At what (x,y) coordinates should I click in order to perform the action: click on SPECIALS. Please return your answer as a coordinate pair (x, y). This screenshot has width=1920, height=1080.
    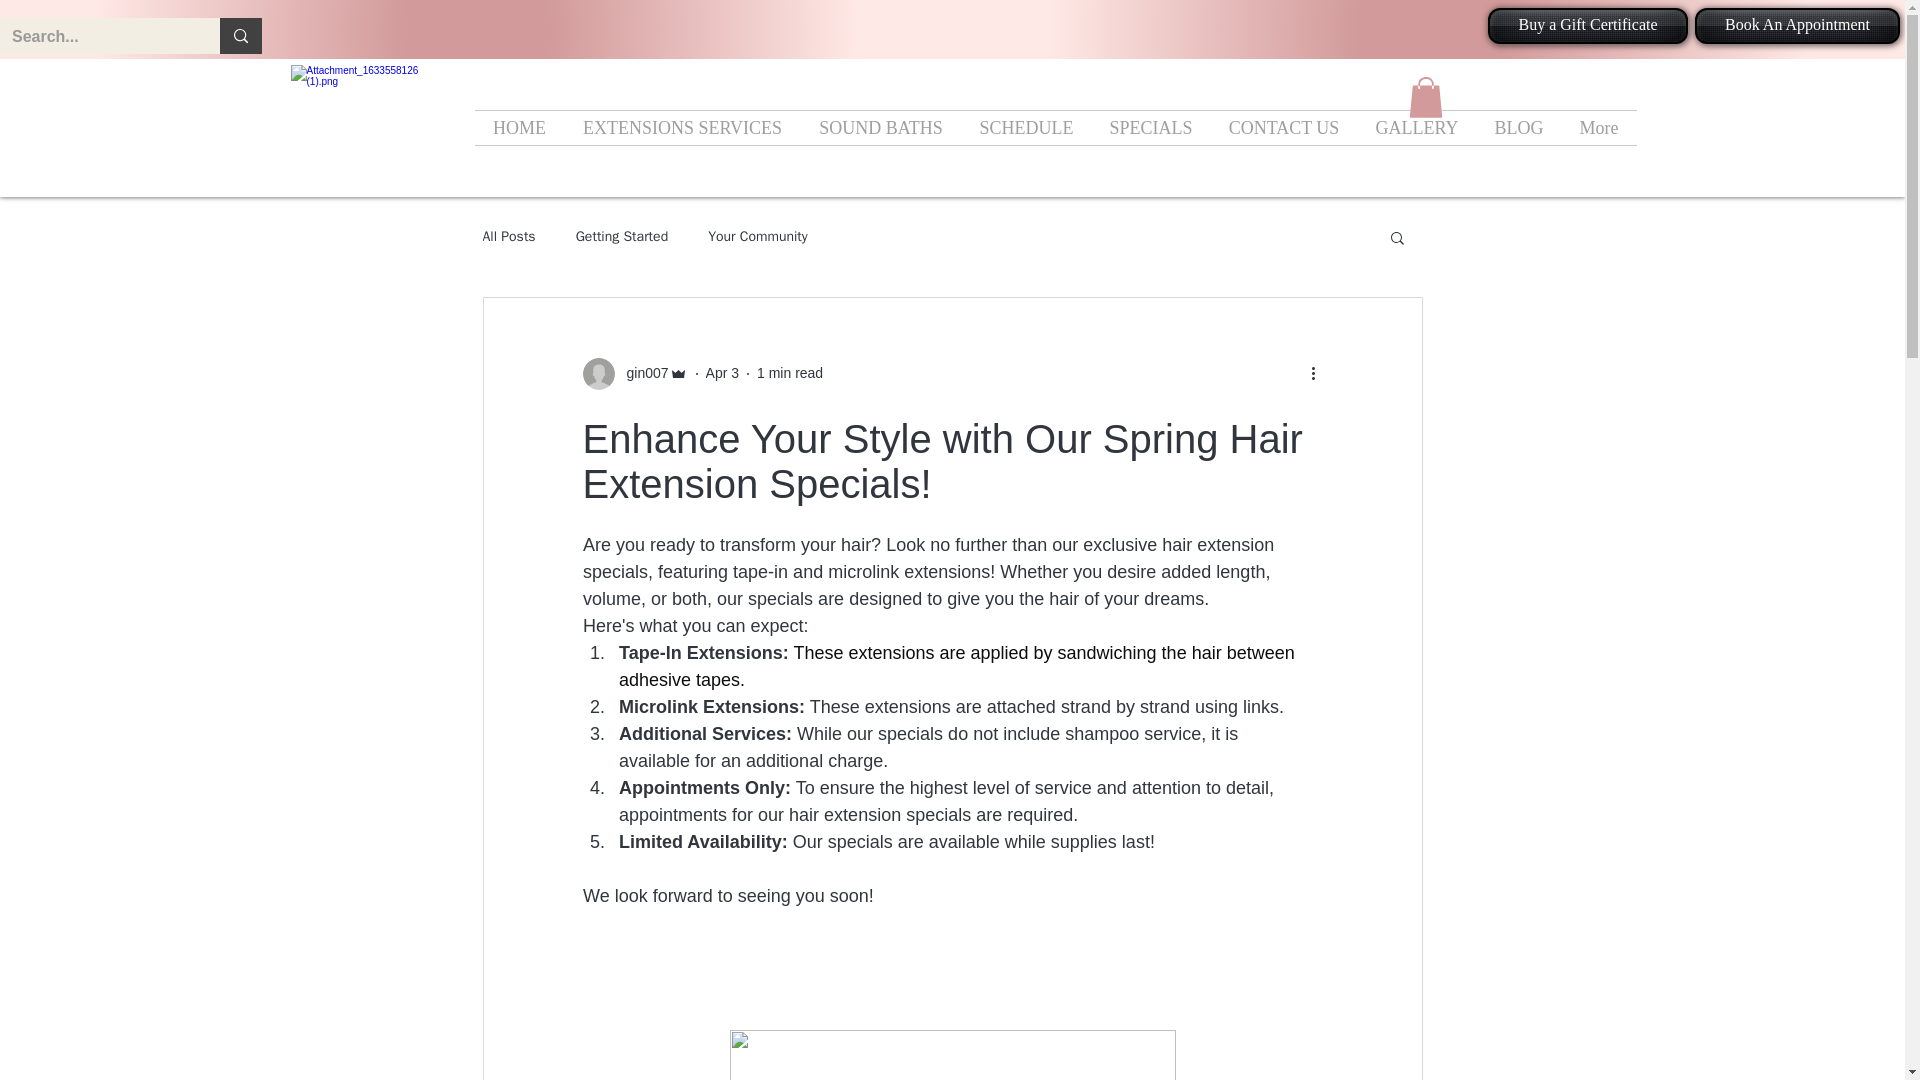
    Looking at the image, I should click on (1152, 128).